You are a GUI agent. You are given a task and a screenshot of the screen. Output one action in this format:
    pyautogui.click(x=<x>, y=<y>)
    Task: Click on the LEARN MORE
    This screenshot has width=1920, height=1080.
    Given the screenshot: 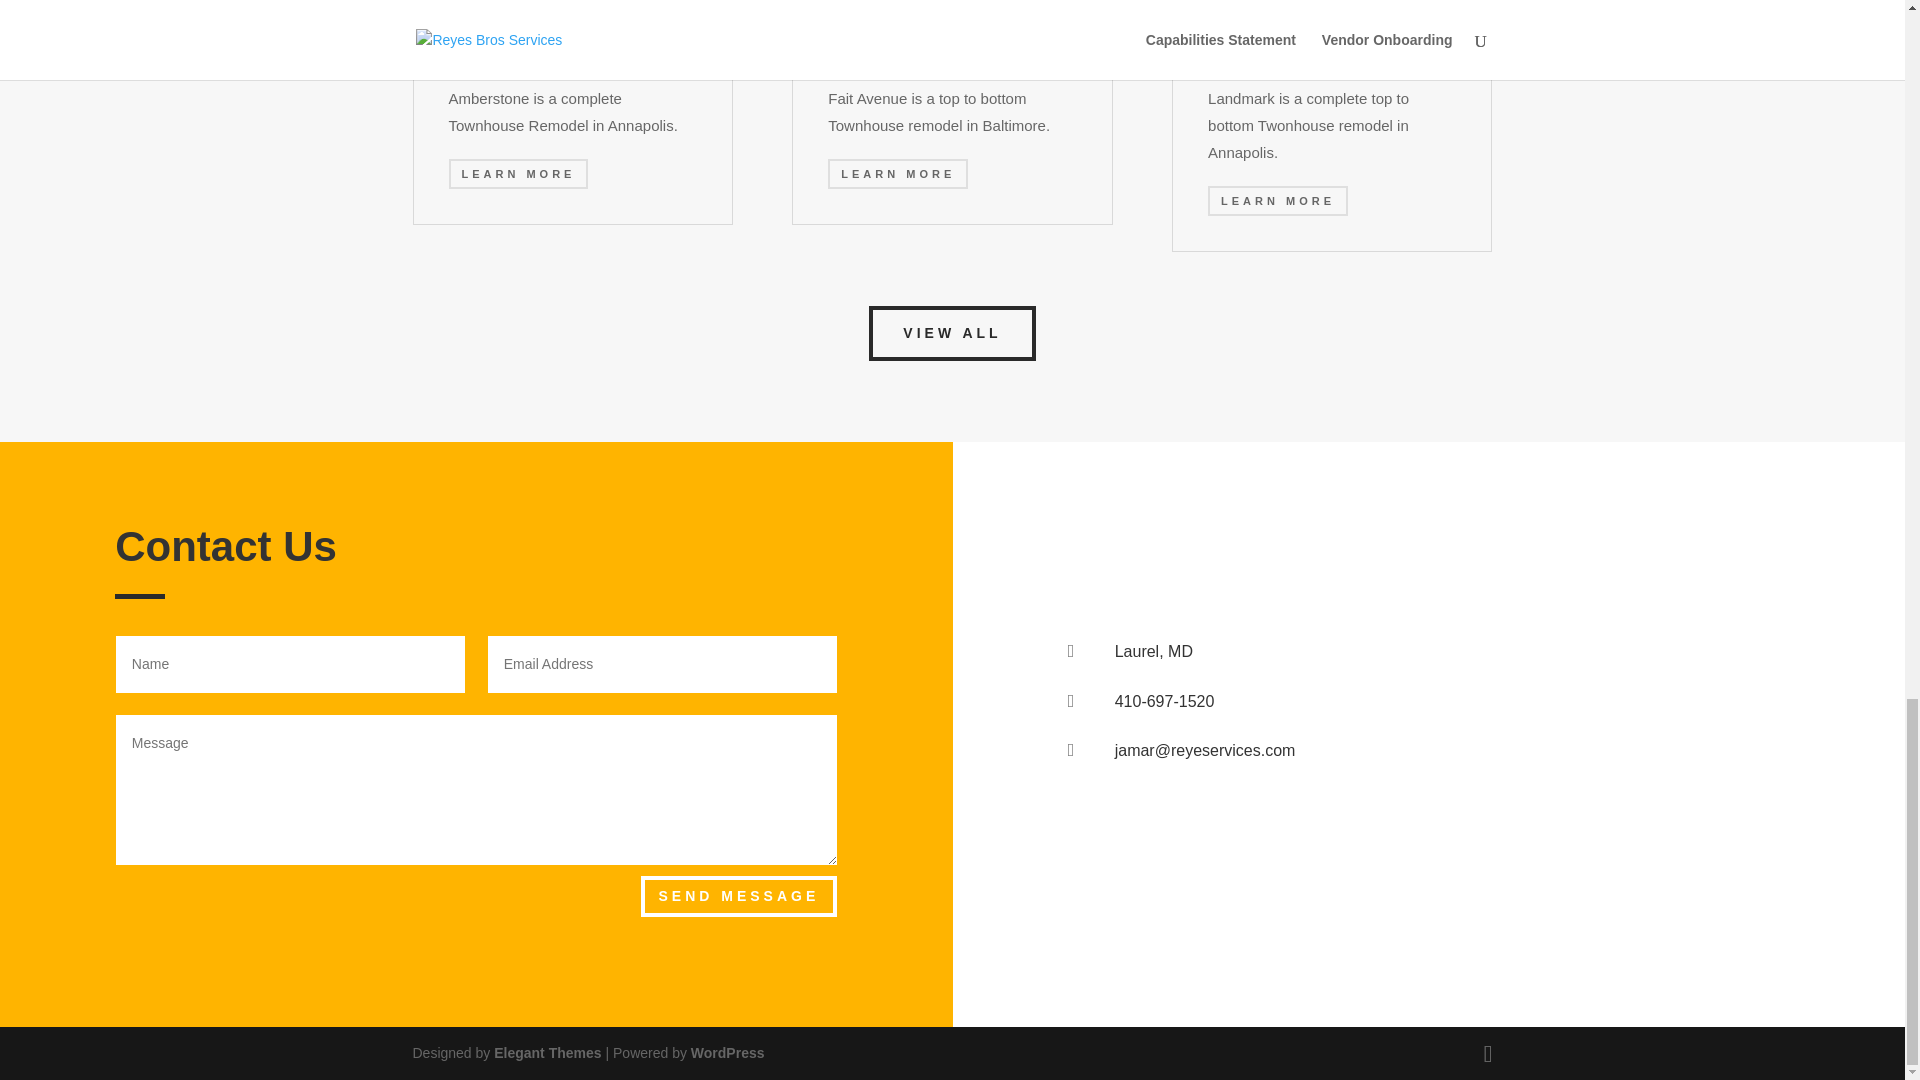 What is the action you would take?
    pyautogui.click(x=1277, y=200)
    